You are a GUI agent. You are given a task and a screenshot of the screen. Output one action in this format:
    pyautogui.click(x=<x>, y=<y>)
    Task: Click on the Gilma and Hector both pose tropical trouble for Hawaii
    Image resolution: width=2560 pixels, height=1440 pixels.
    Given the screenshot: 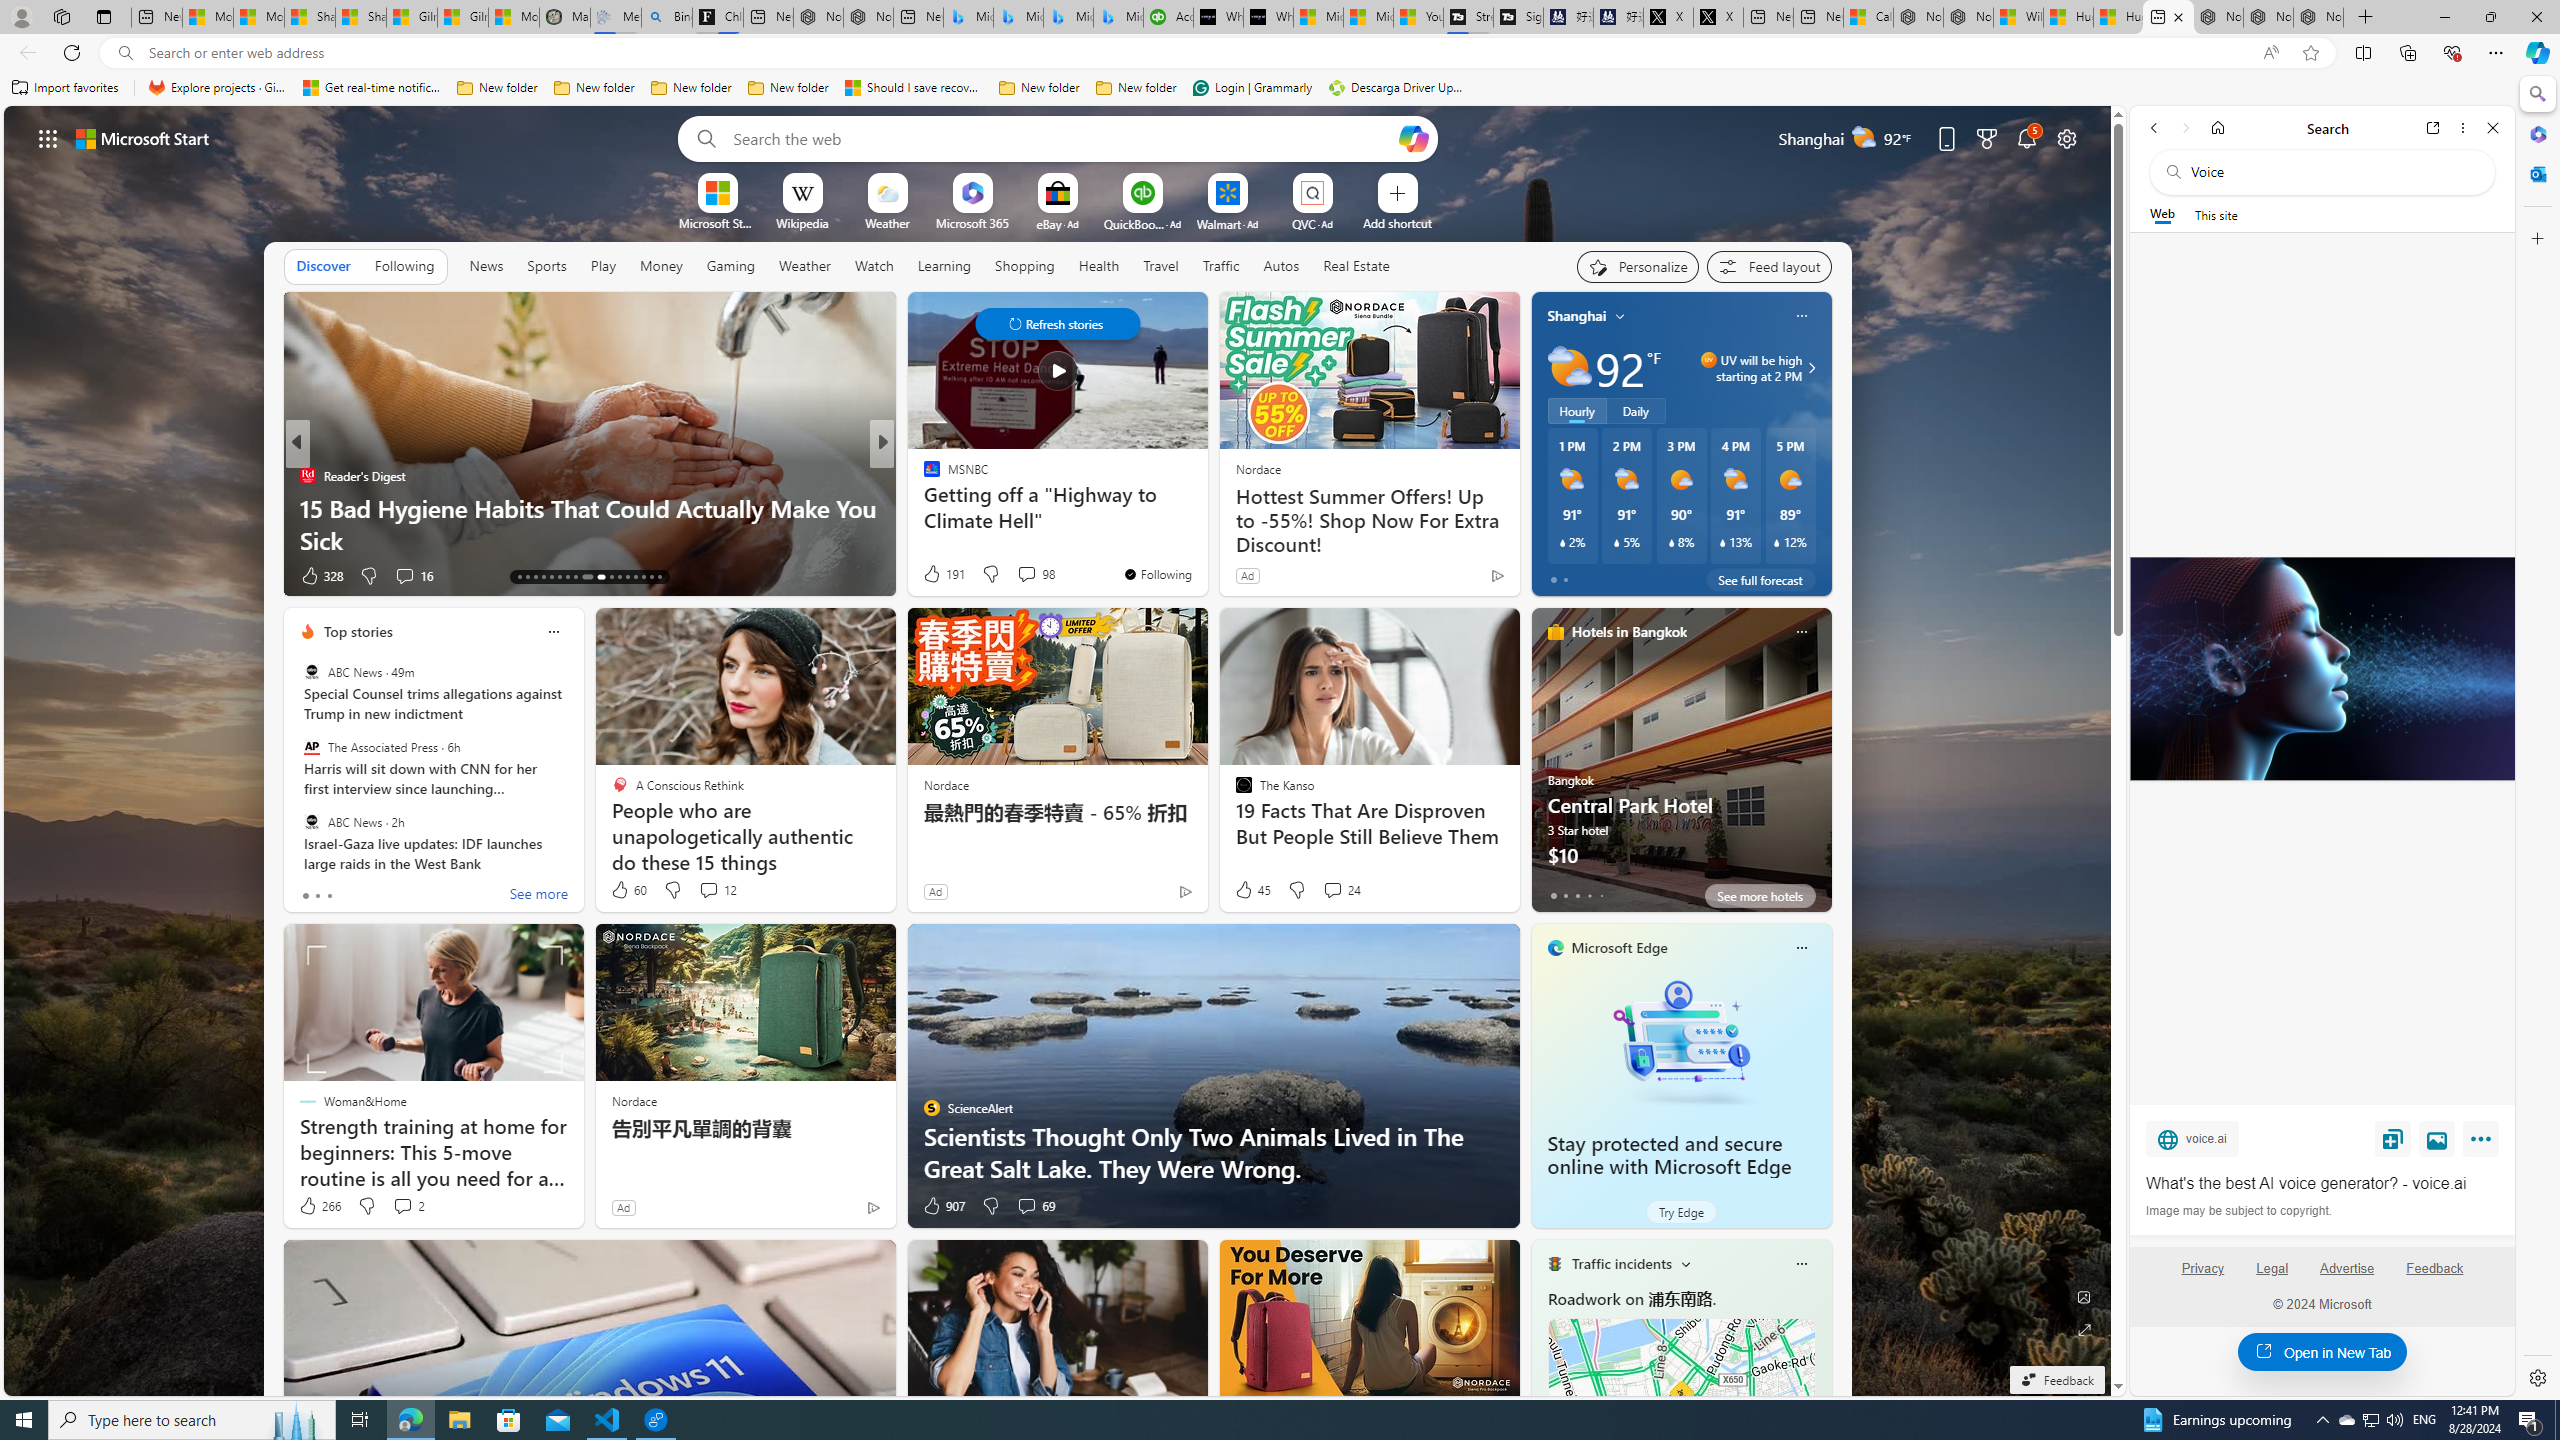 What is the action you would take?
    pyautogui.click(x=463, y=17)
    